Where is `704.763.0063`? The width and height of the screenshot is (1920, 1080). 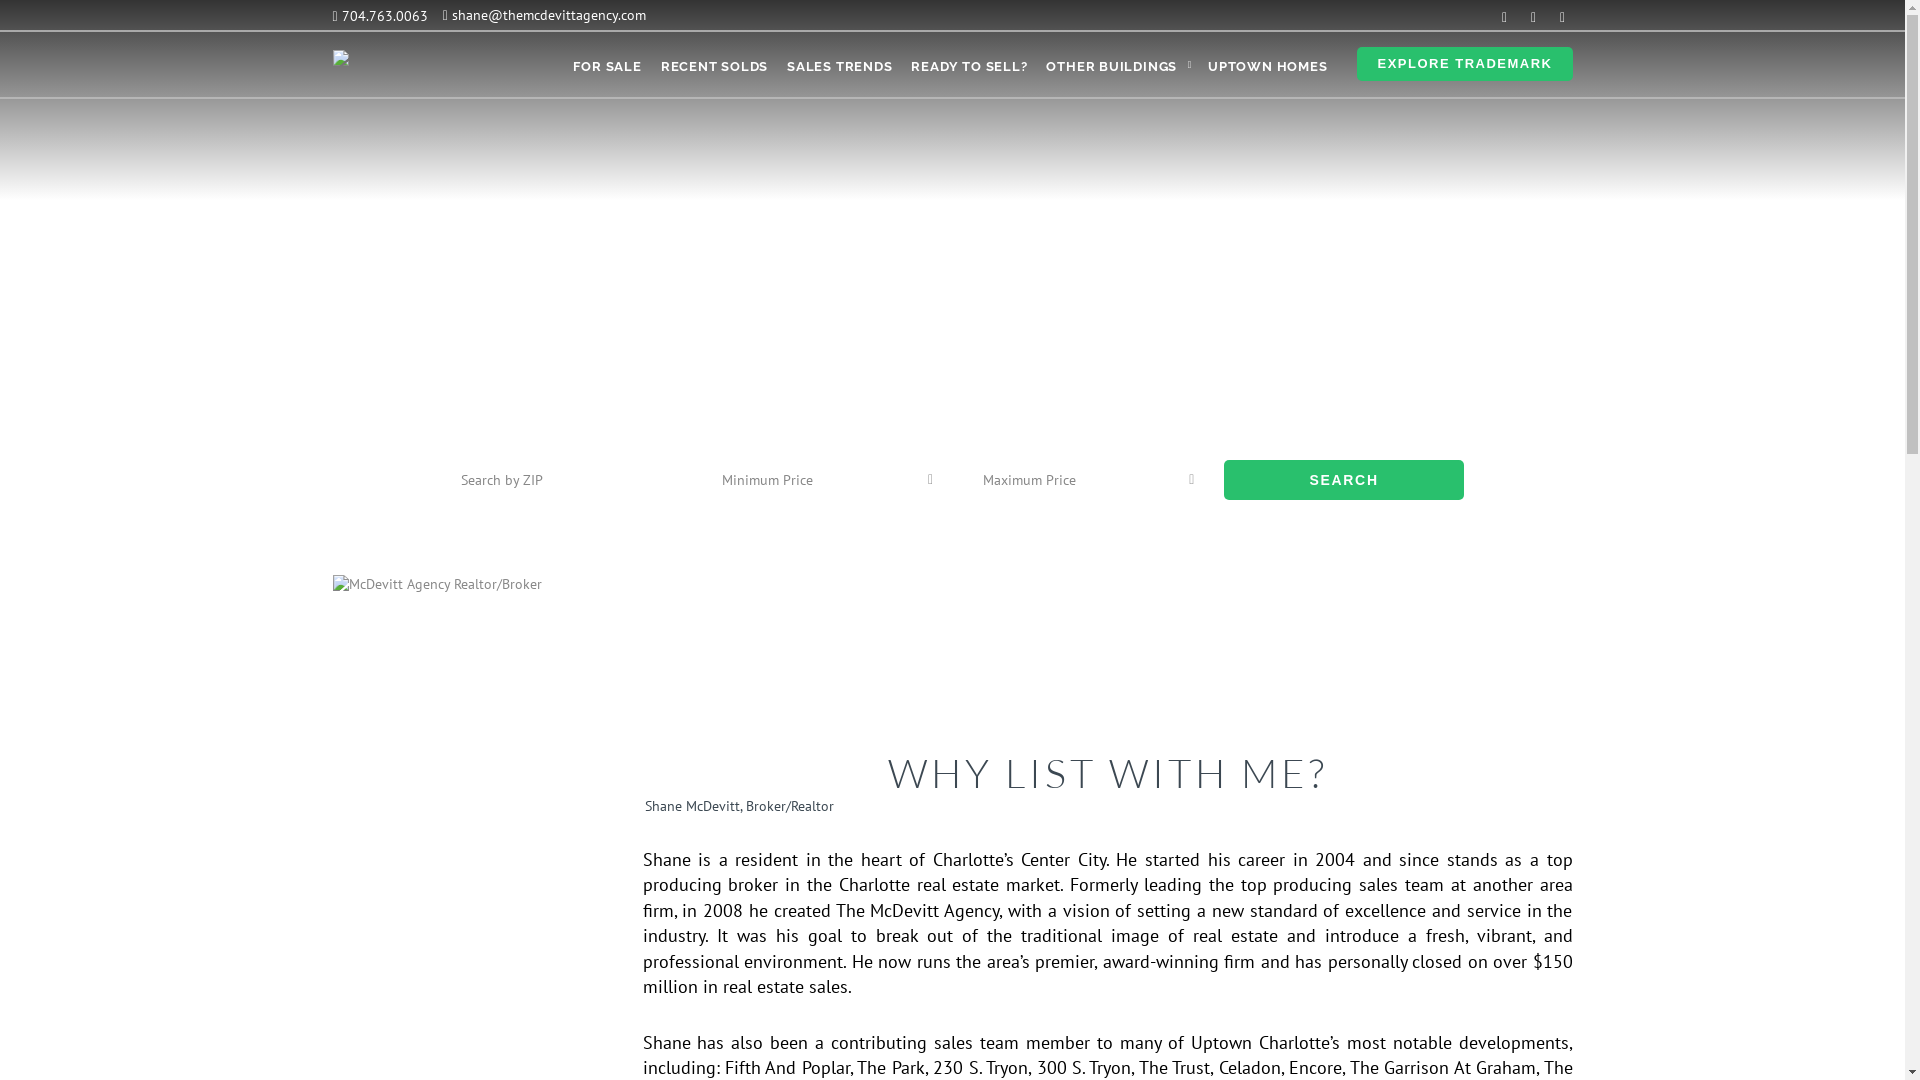
704.763.0063 is located at coordinates (380, 14).